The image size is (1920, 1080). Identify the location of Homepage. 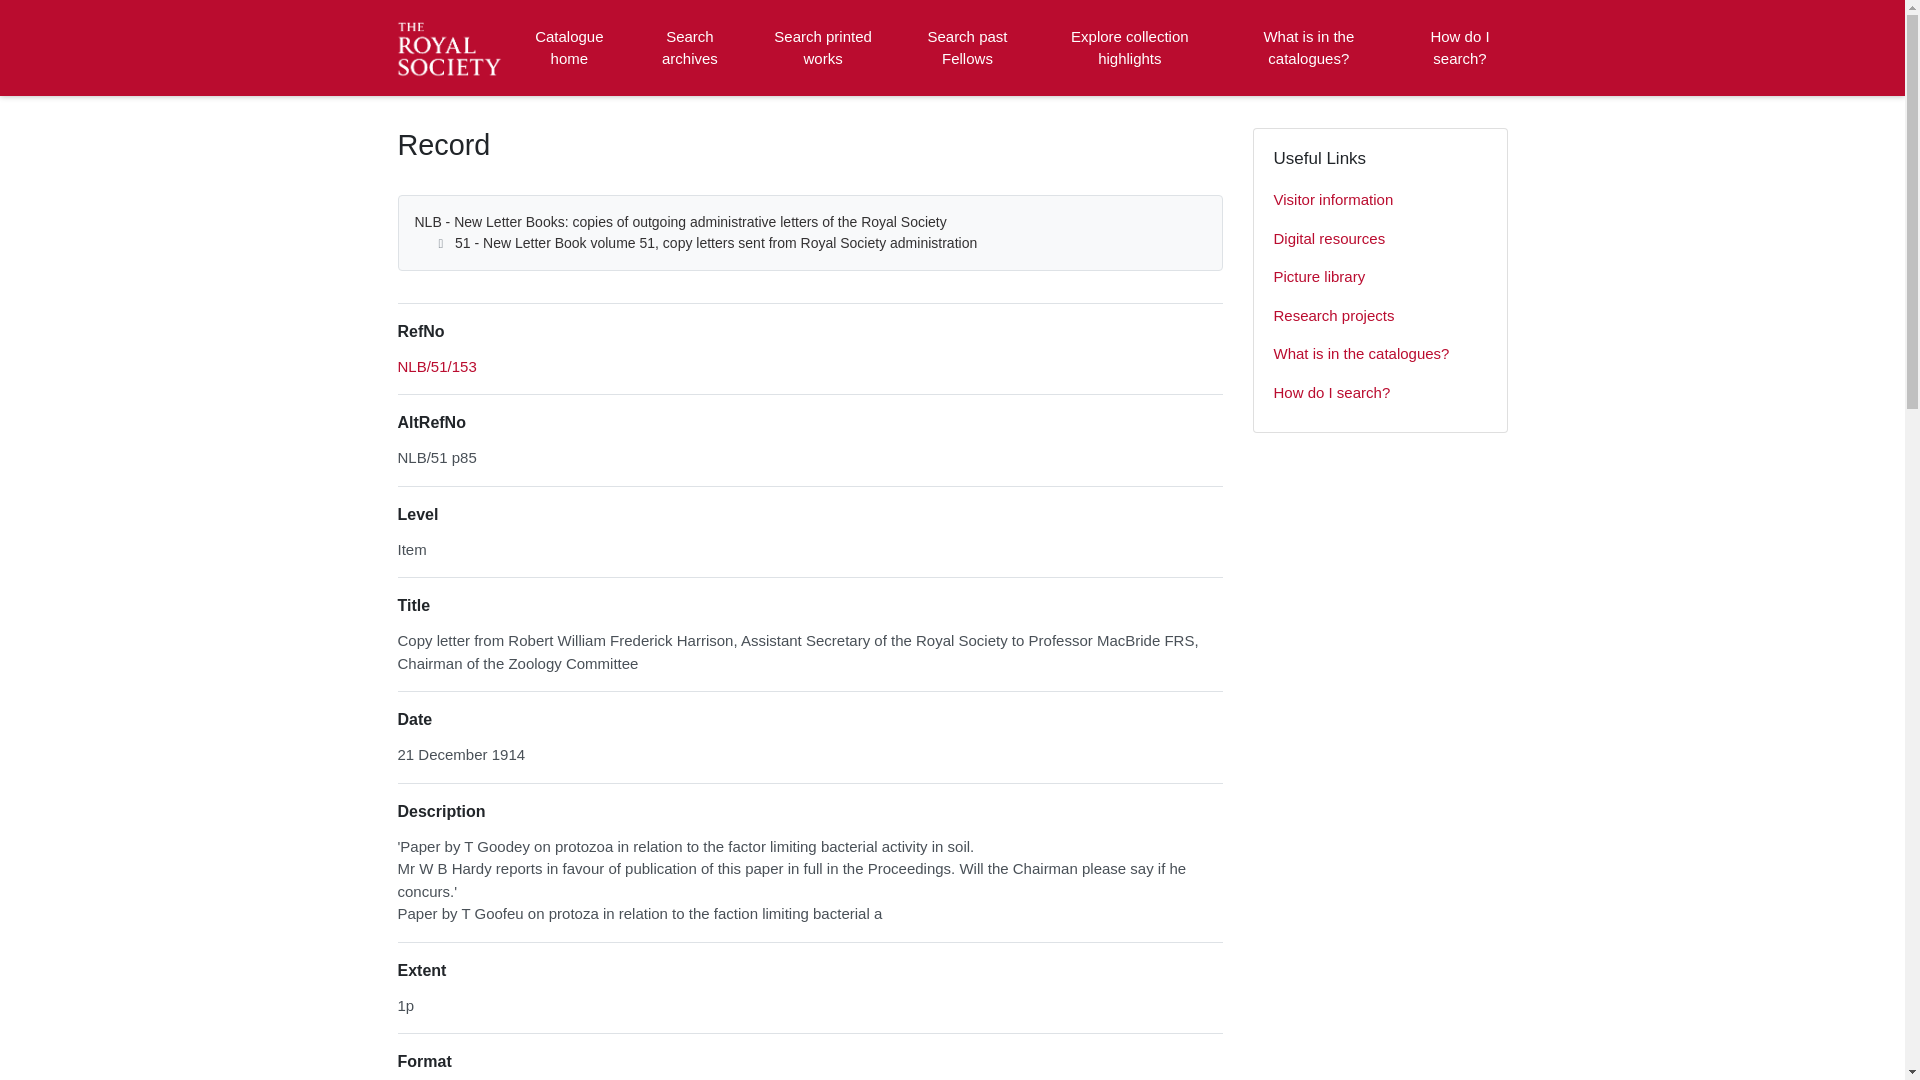
(452, 48).